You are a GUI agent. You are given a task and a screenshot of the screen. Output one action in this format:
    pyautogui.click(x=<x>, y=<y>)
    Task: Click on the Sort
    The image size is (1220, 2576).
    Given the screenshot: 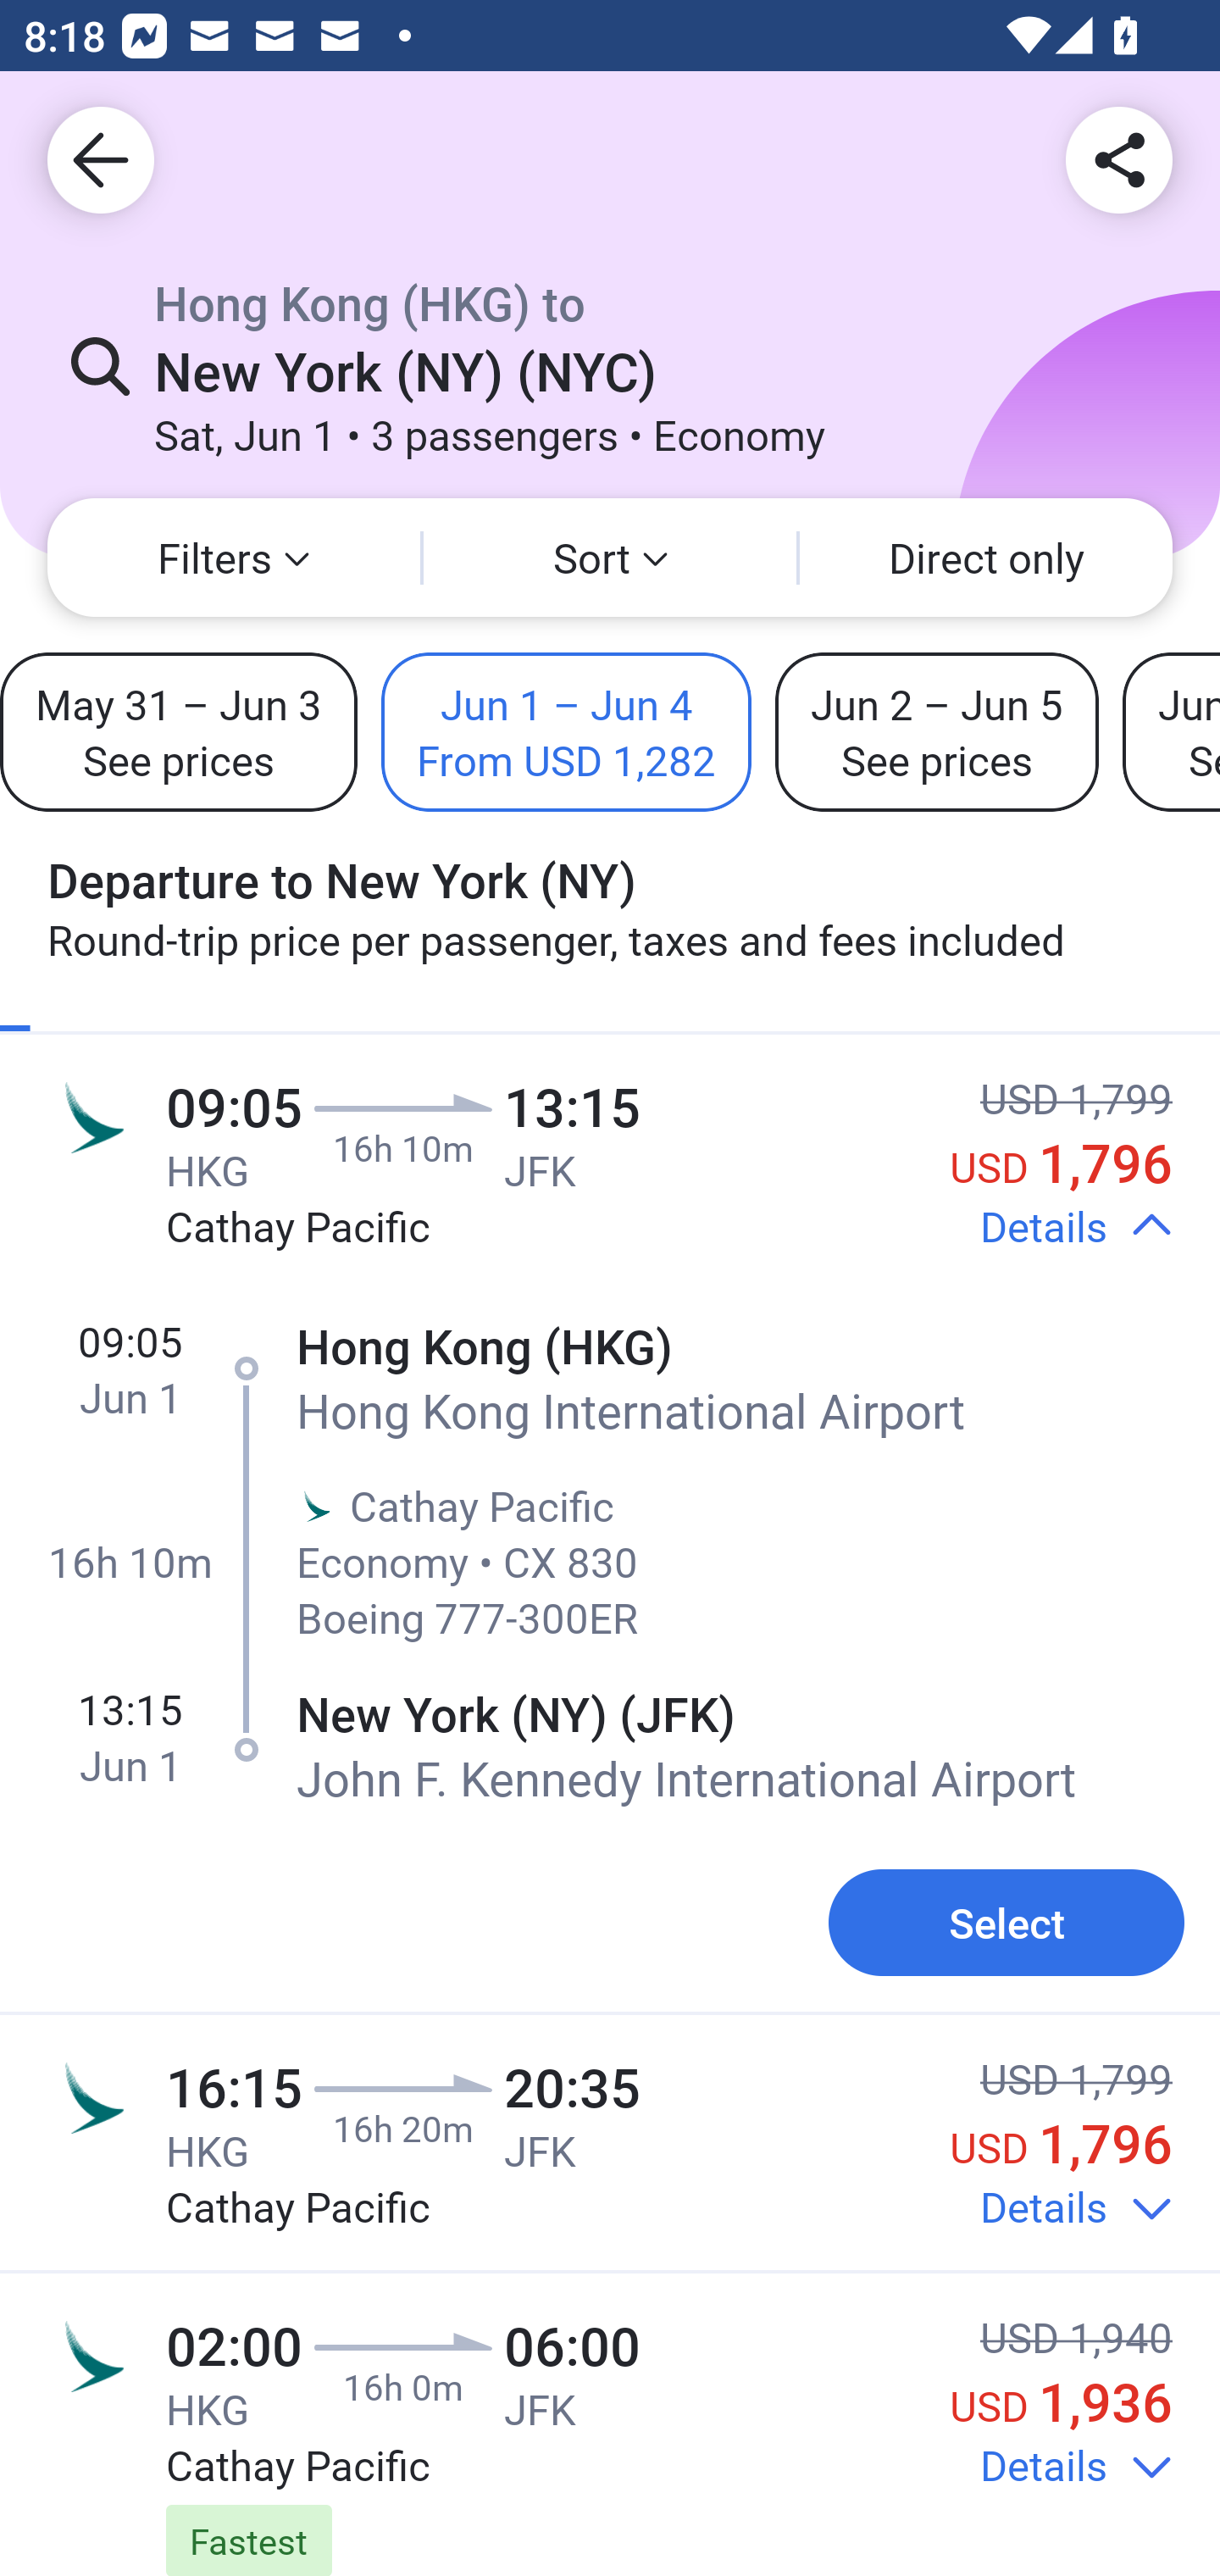 What is the action you would take?
    pyautogui.click(x=610, y=558)
    